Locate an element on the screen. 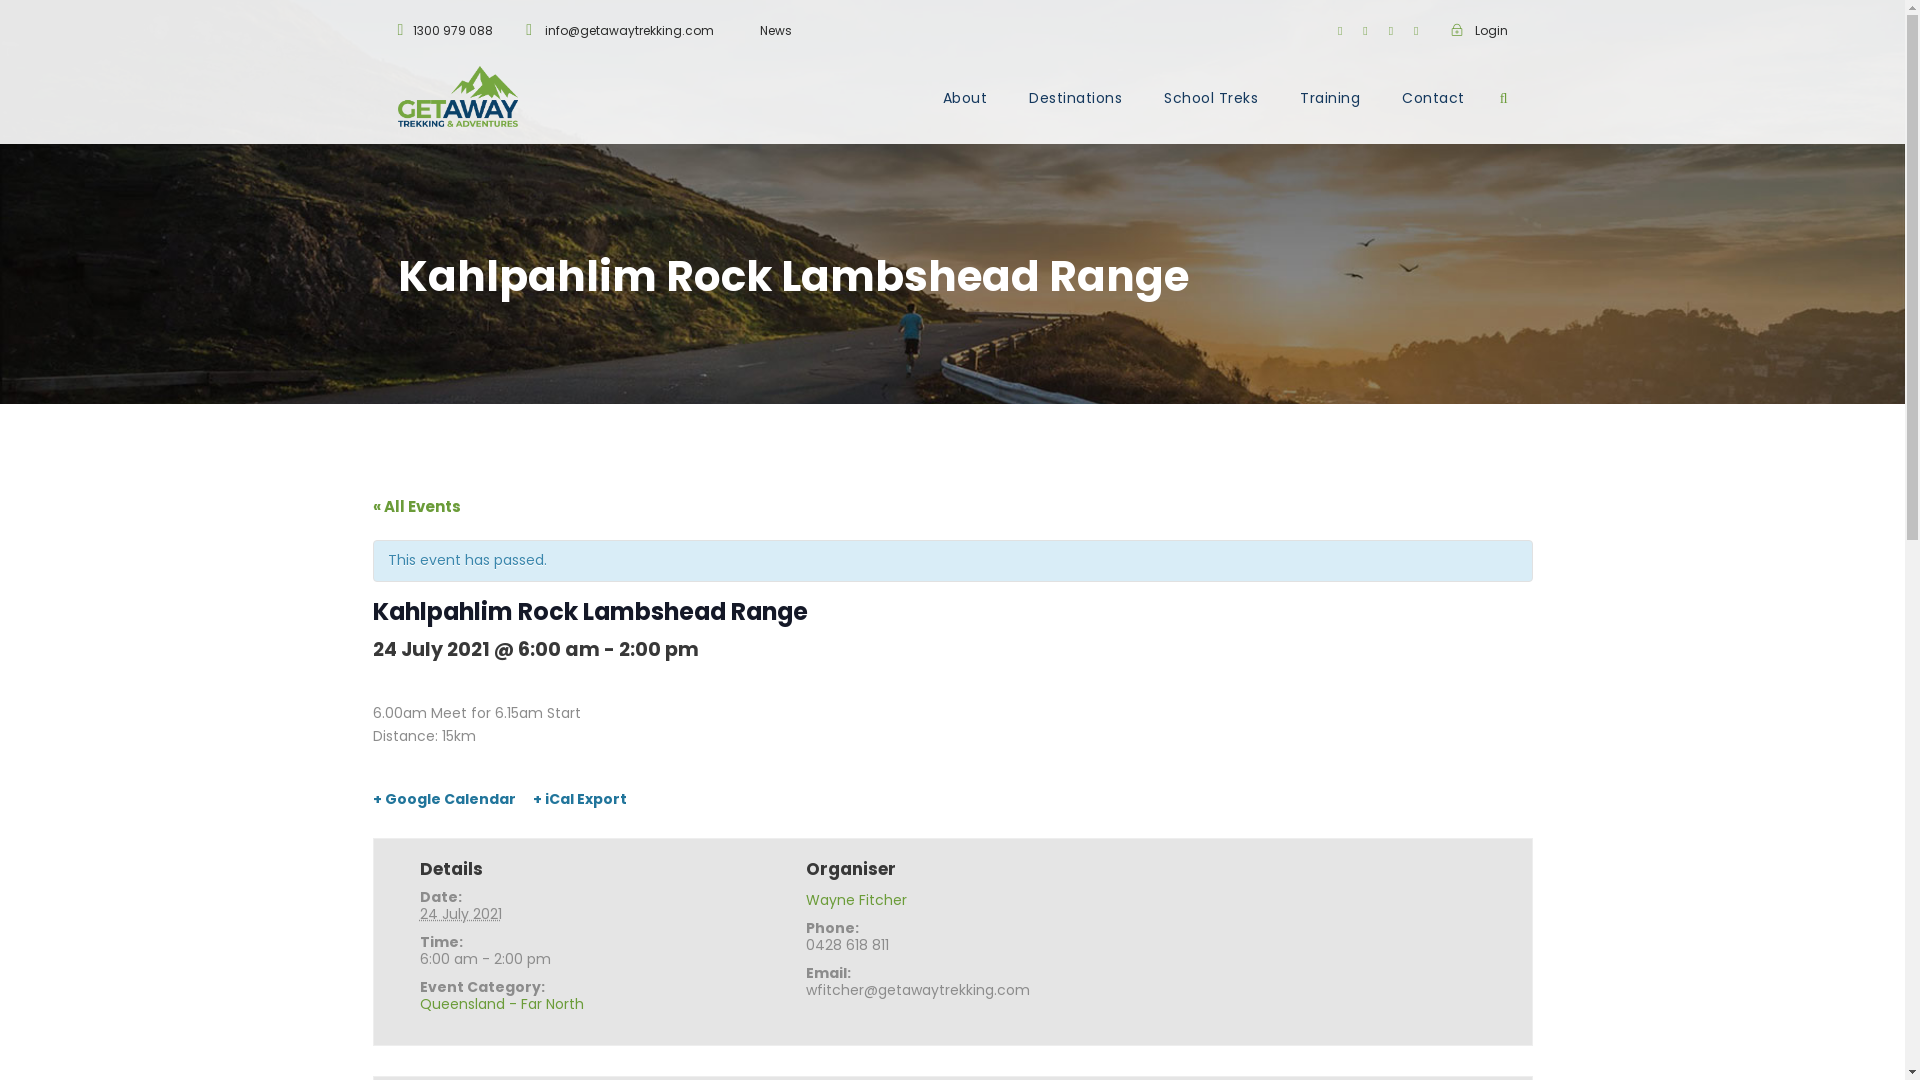 The image size is (1920, 1080). Destinations is located at coordinates (1076, 116).